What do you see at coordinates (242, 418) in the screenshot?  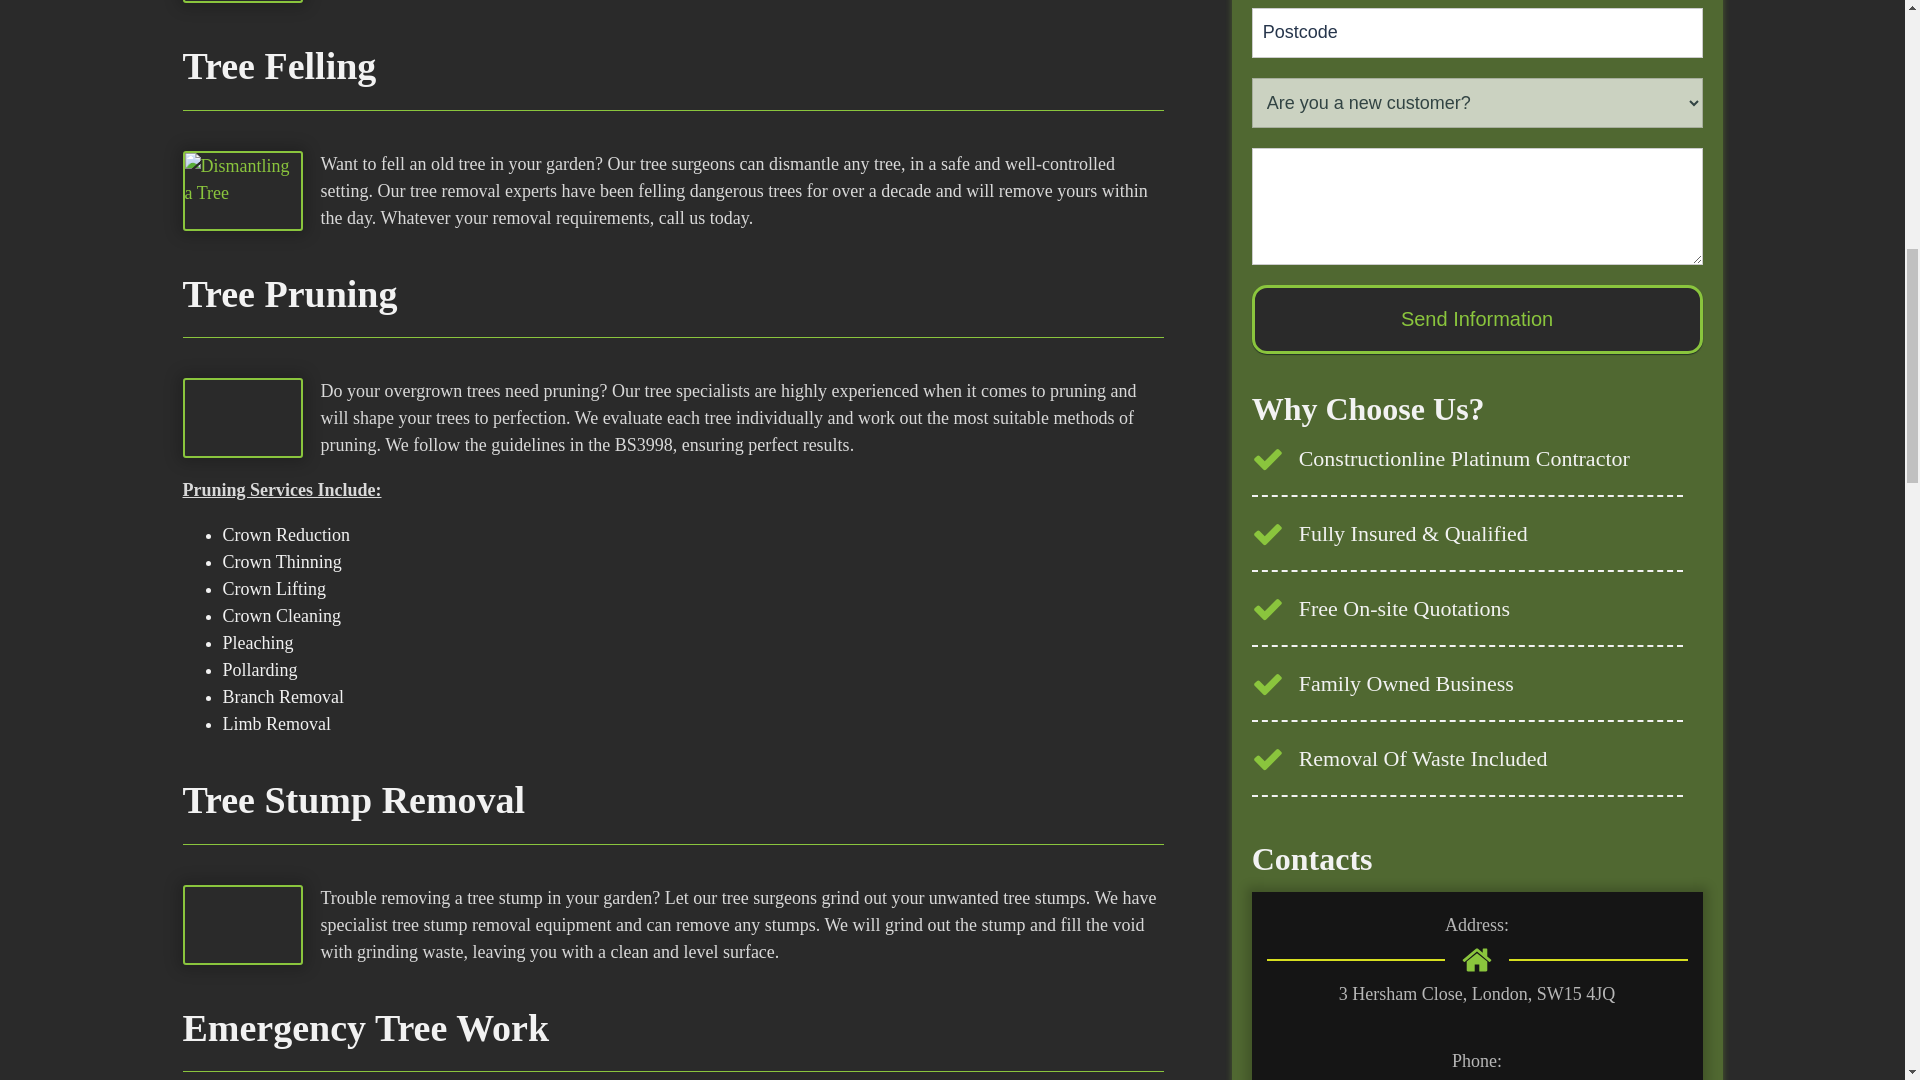 I see `tree pruning small` at bounding box center [242, 418].